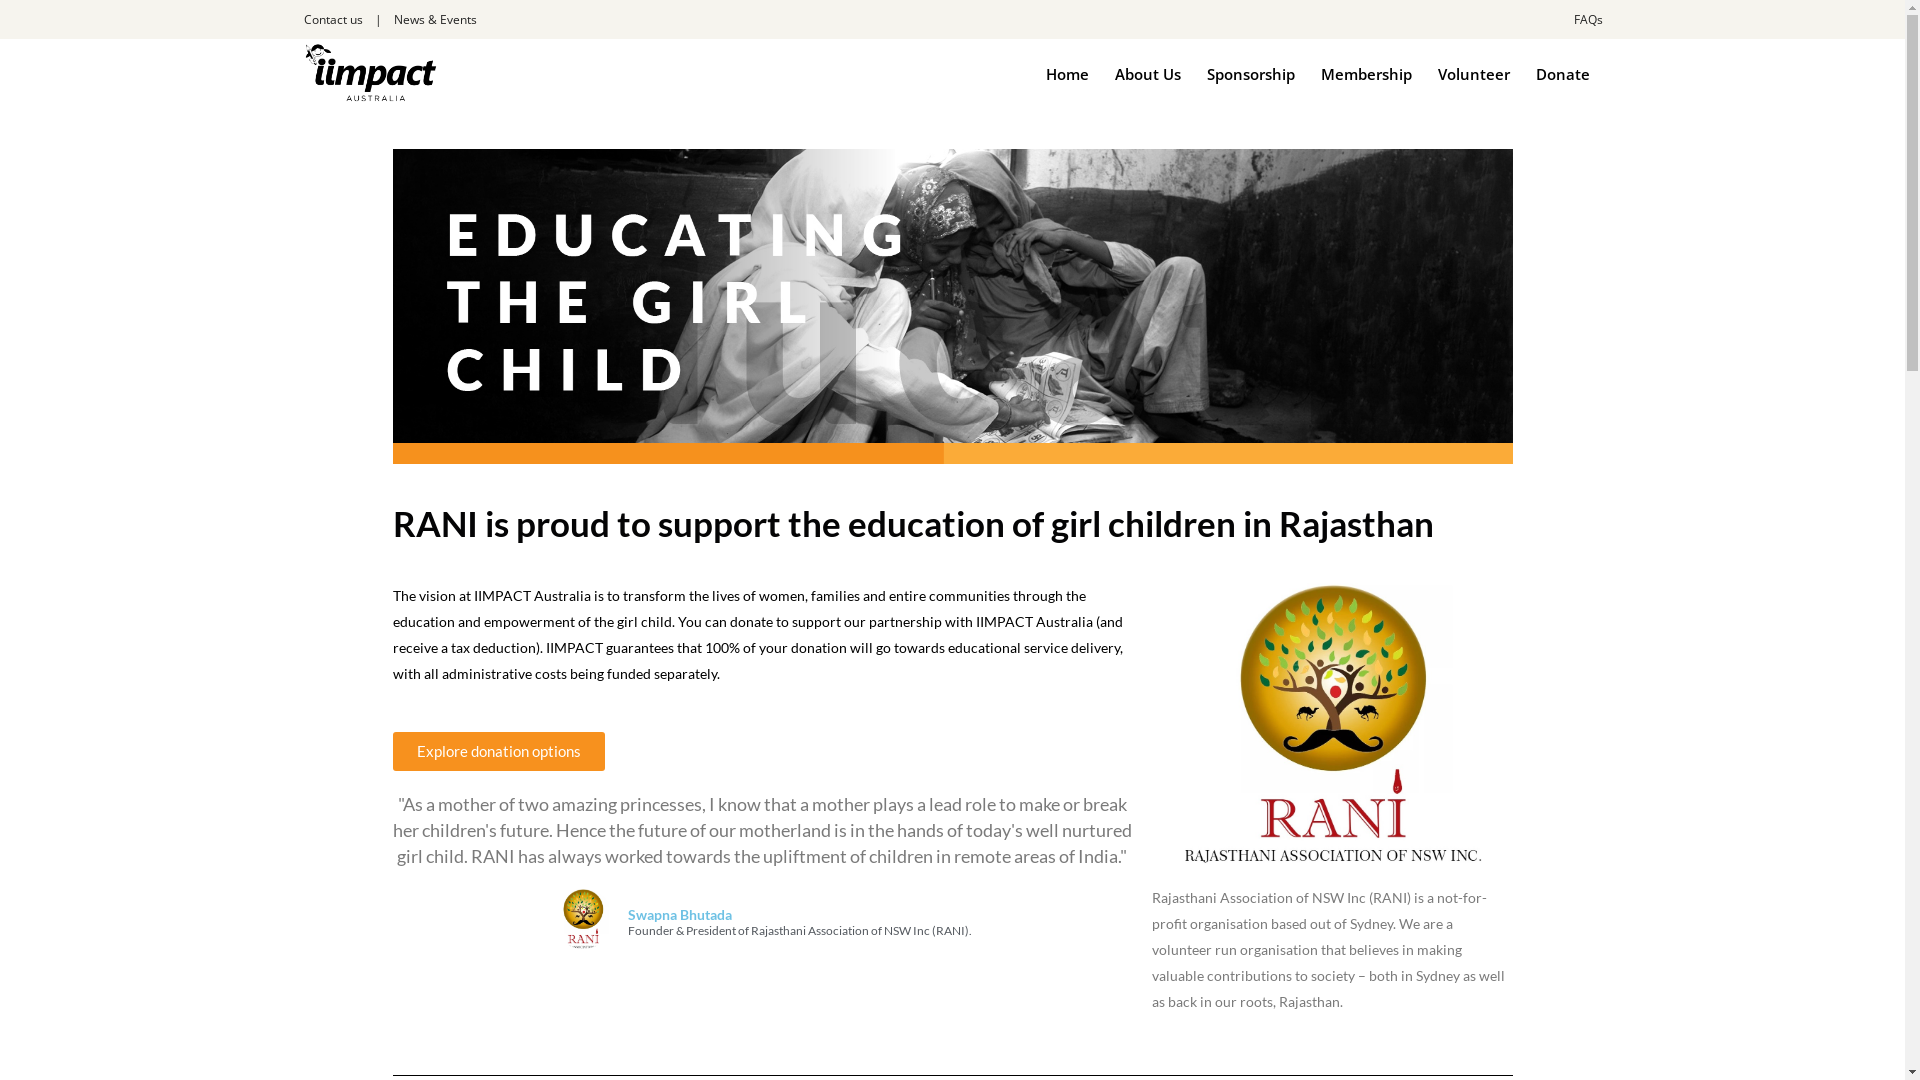  What do you see at coordinates (1562, 73) in the screenshot?
I see `Donate` at bounding box center [1562, 73].